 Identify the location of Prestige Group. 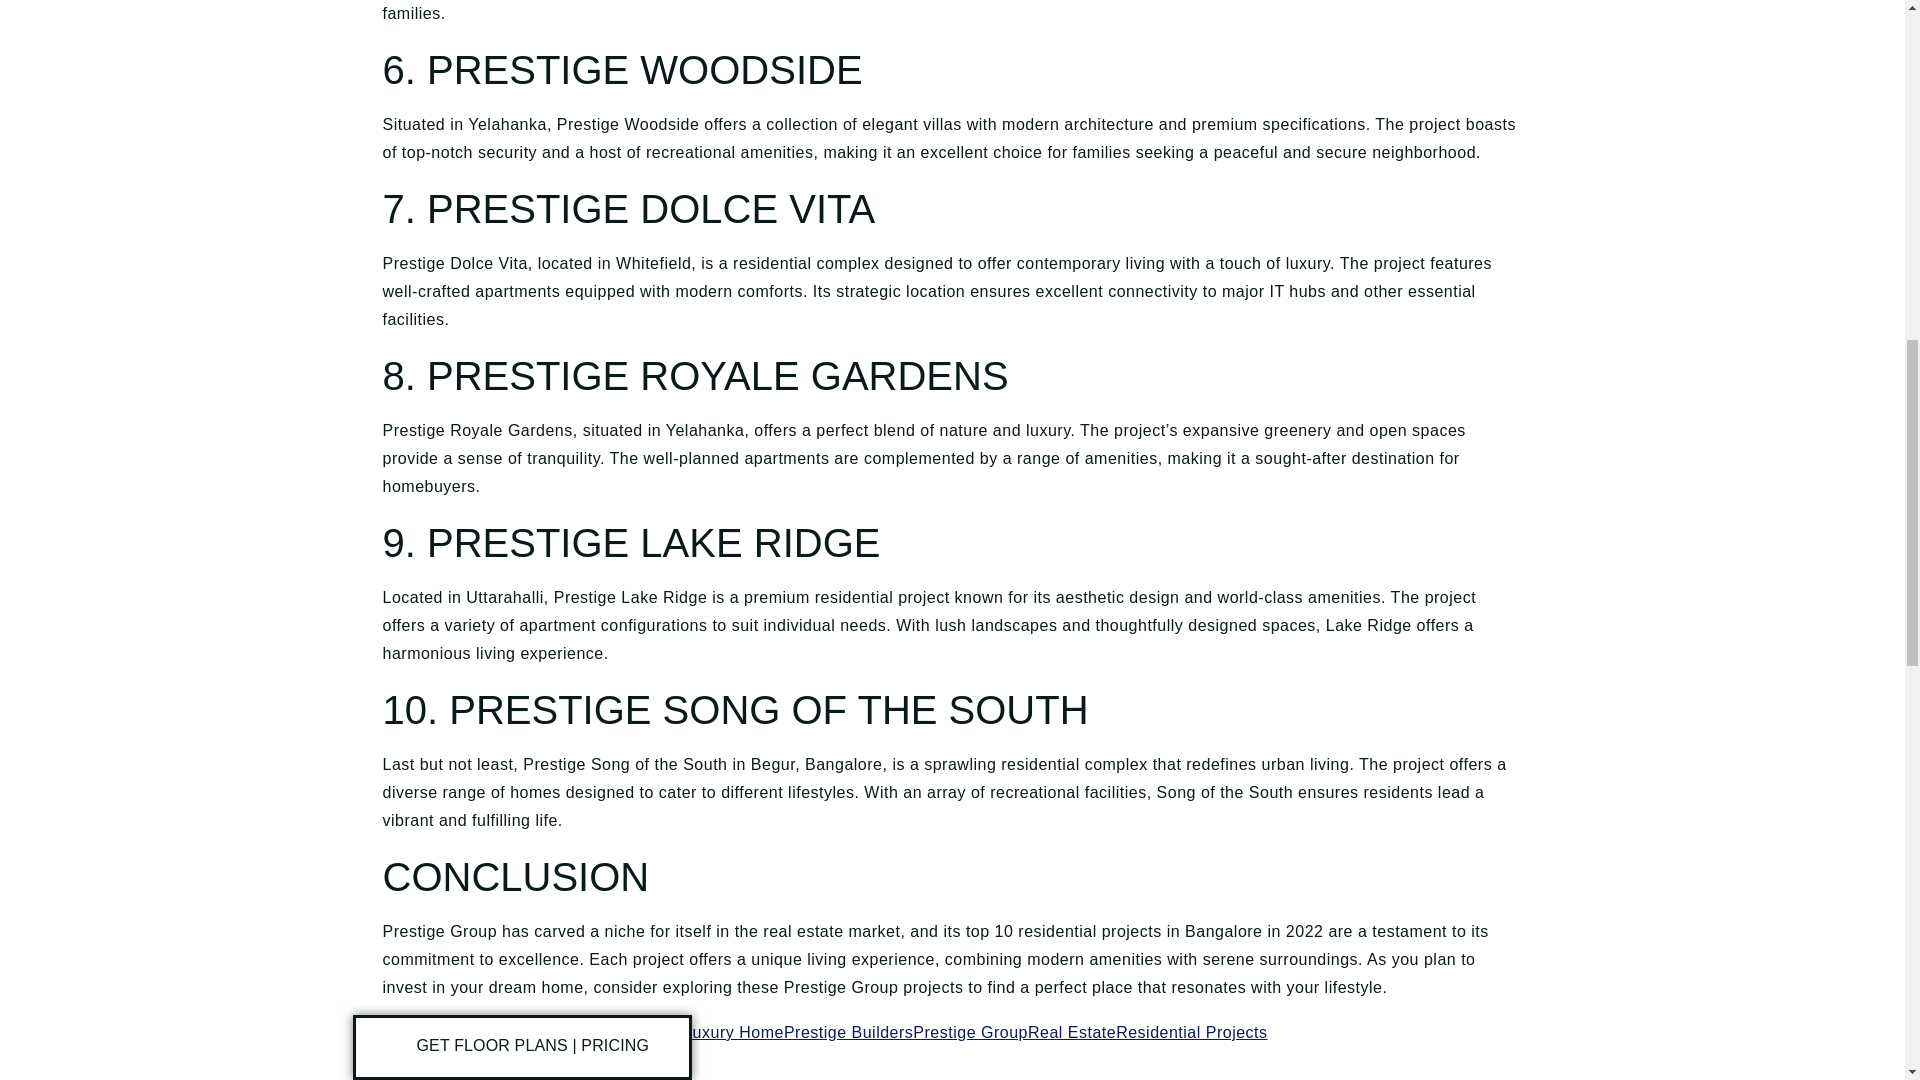
(970, 1032).